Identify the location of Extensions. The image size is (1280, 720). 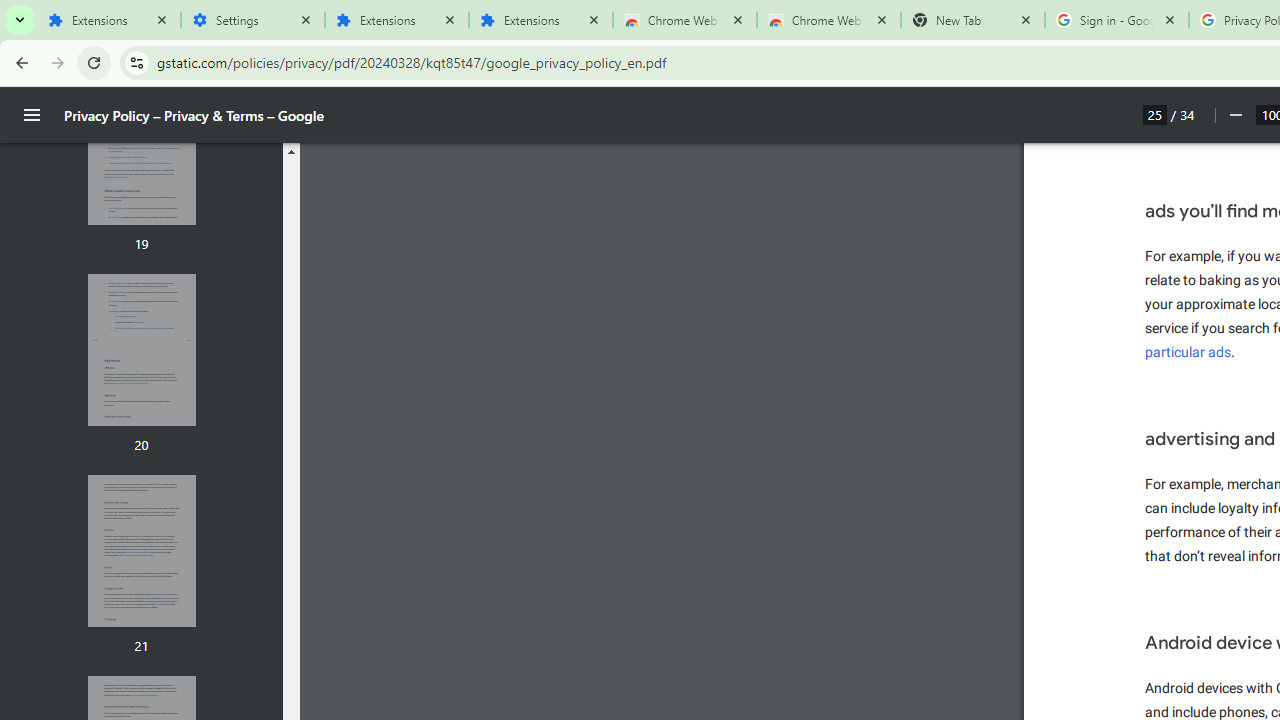
(108, 20).